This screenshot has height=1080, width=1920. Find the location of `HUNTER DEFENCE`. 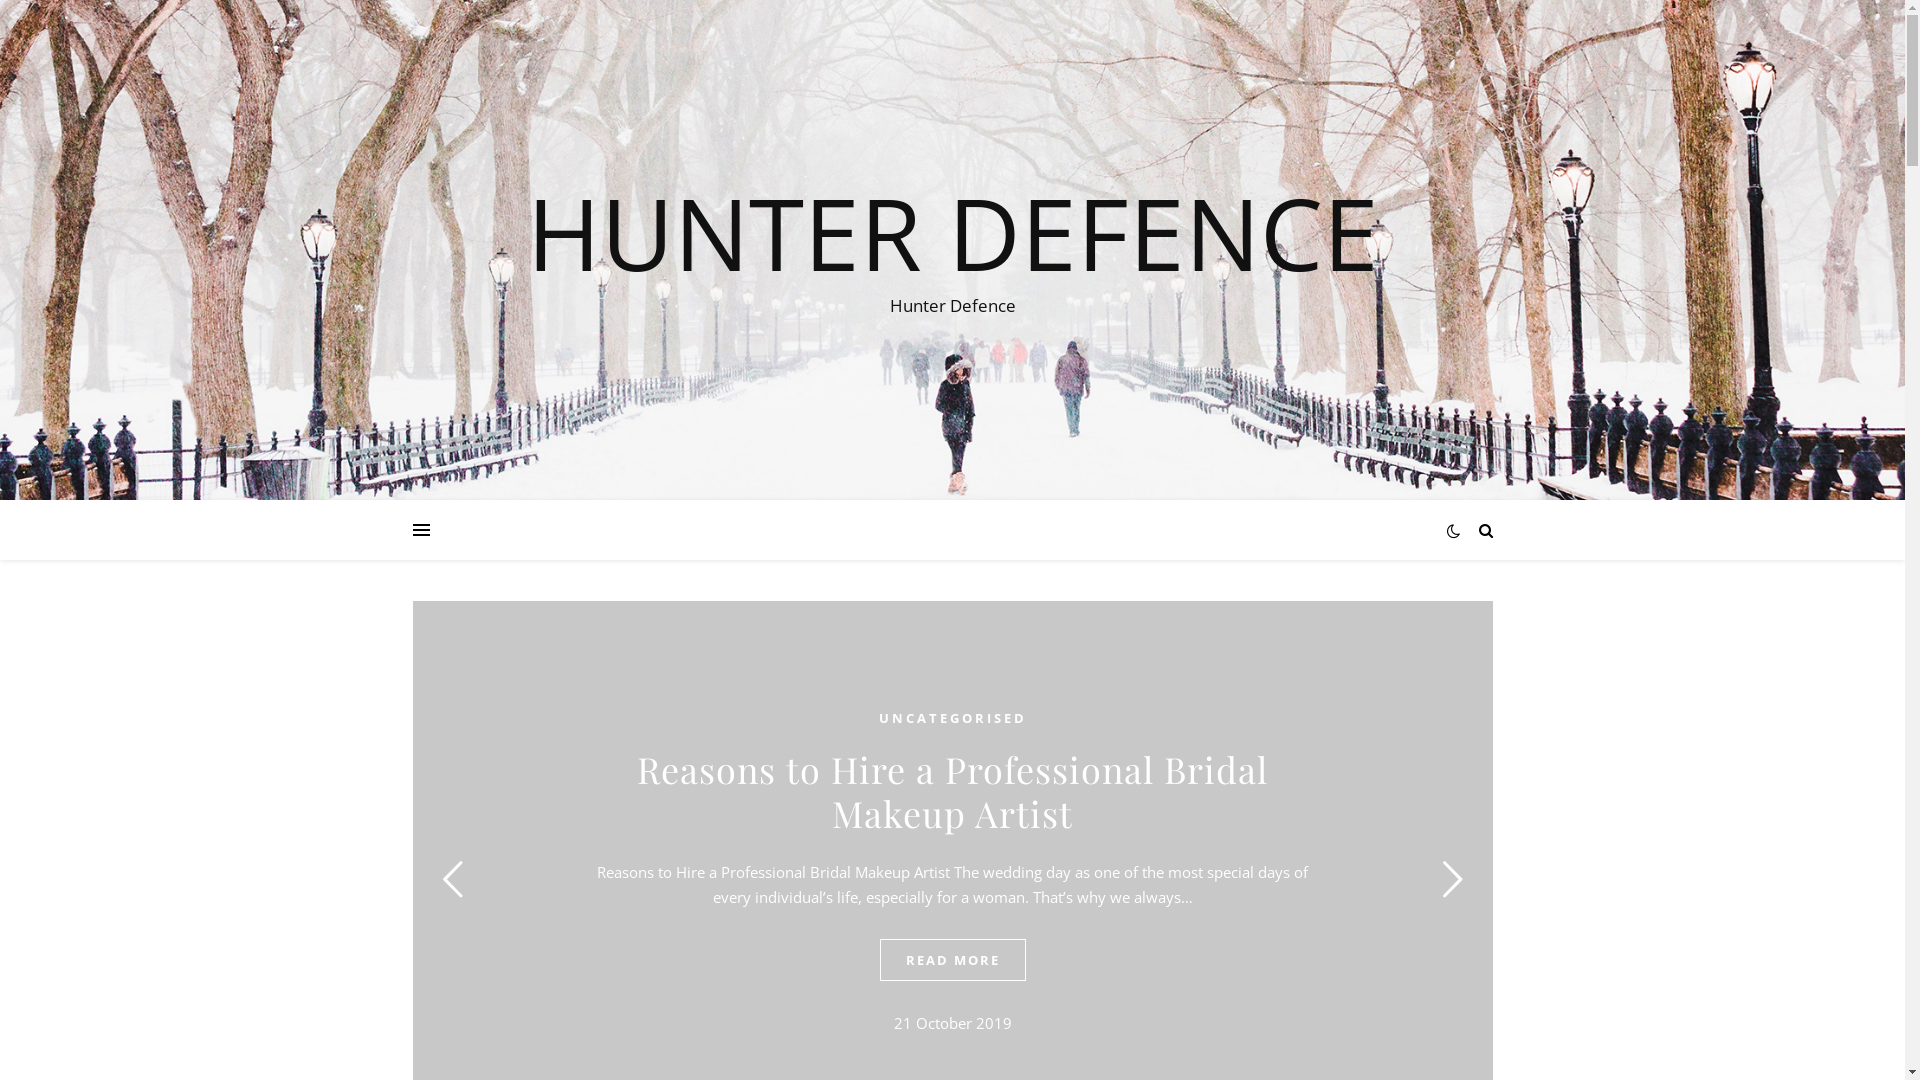

HUNTER DEFENCE is located at coordinates (952, 232).